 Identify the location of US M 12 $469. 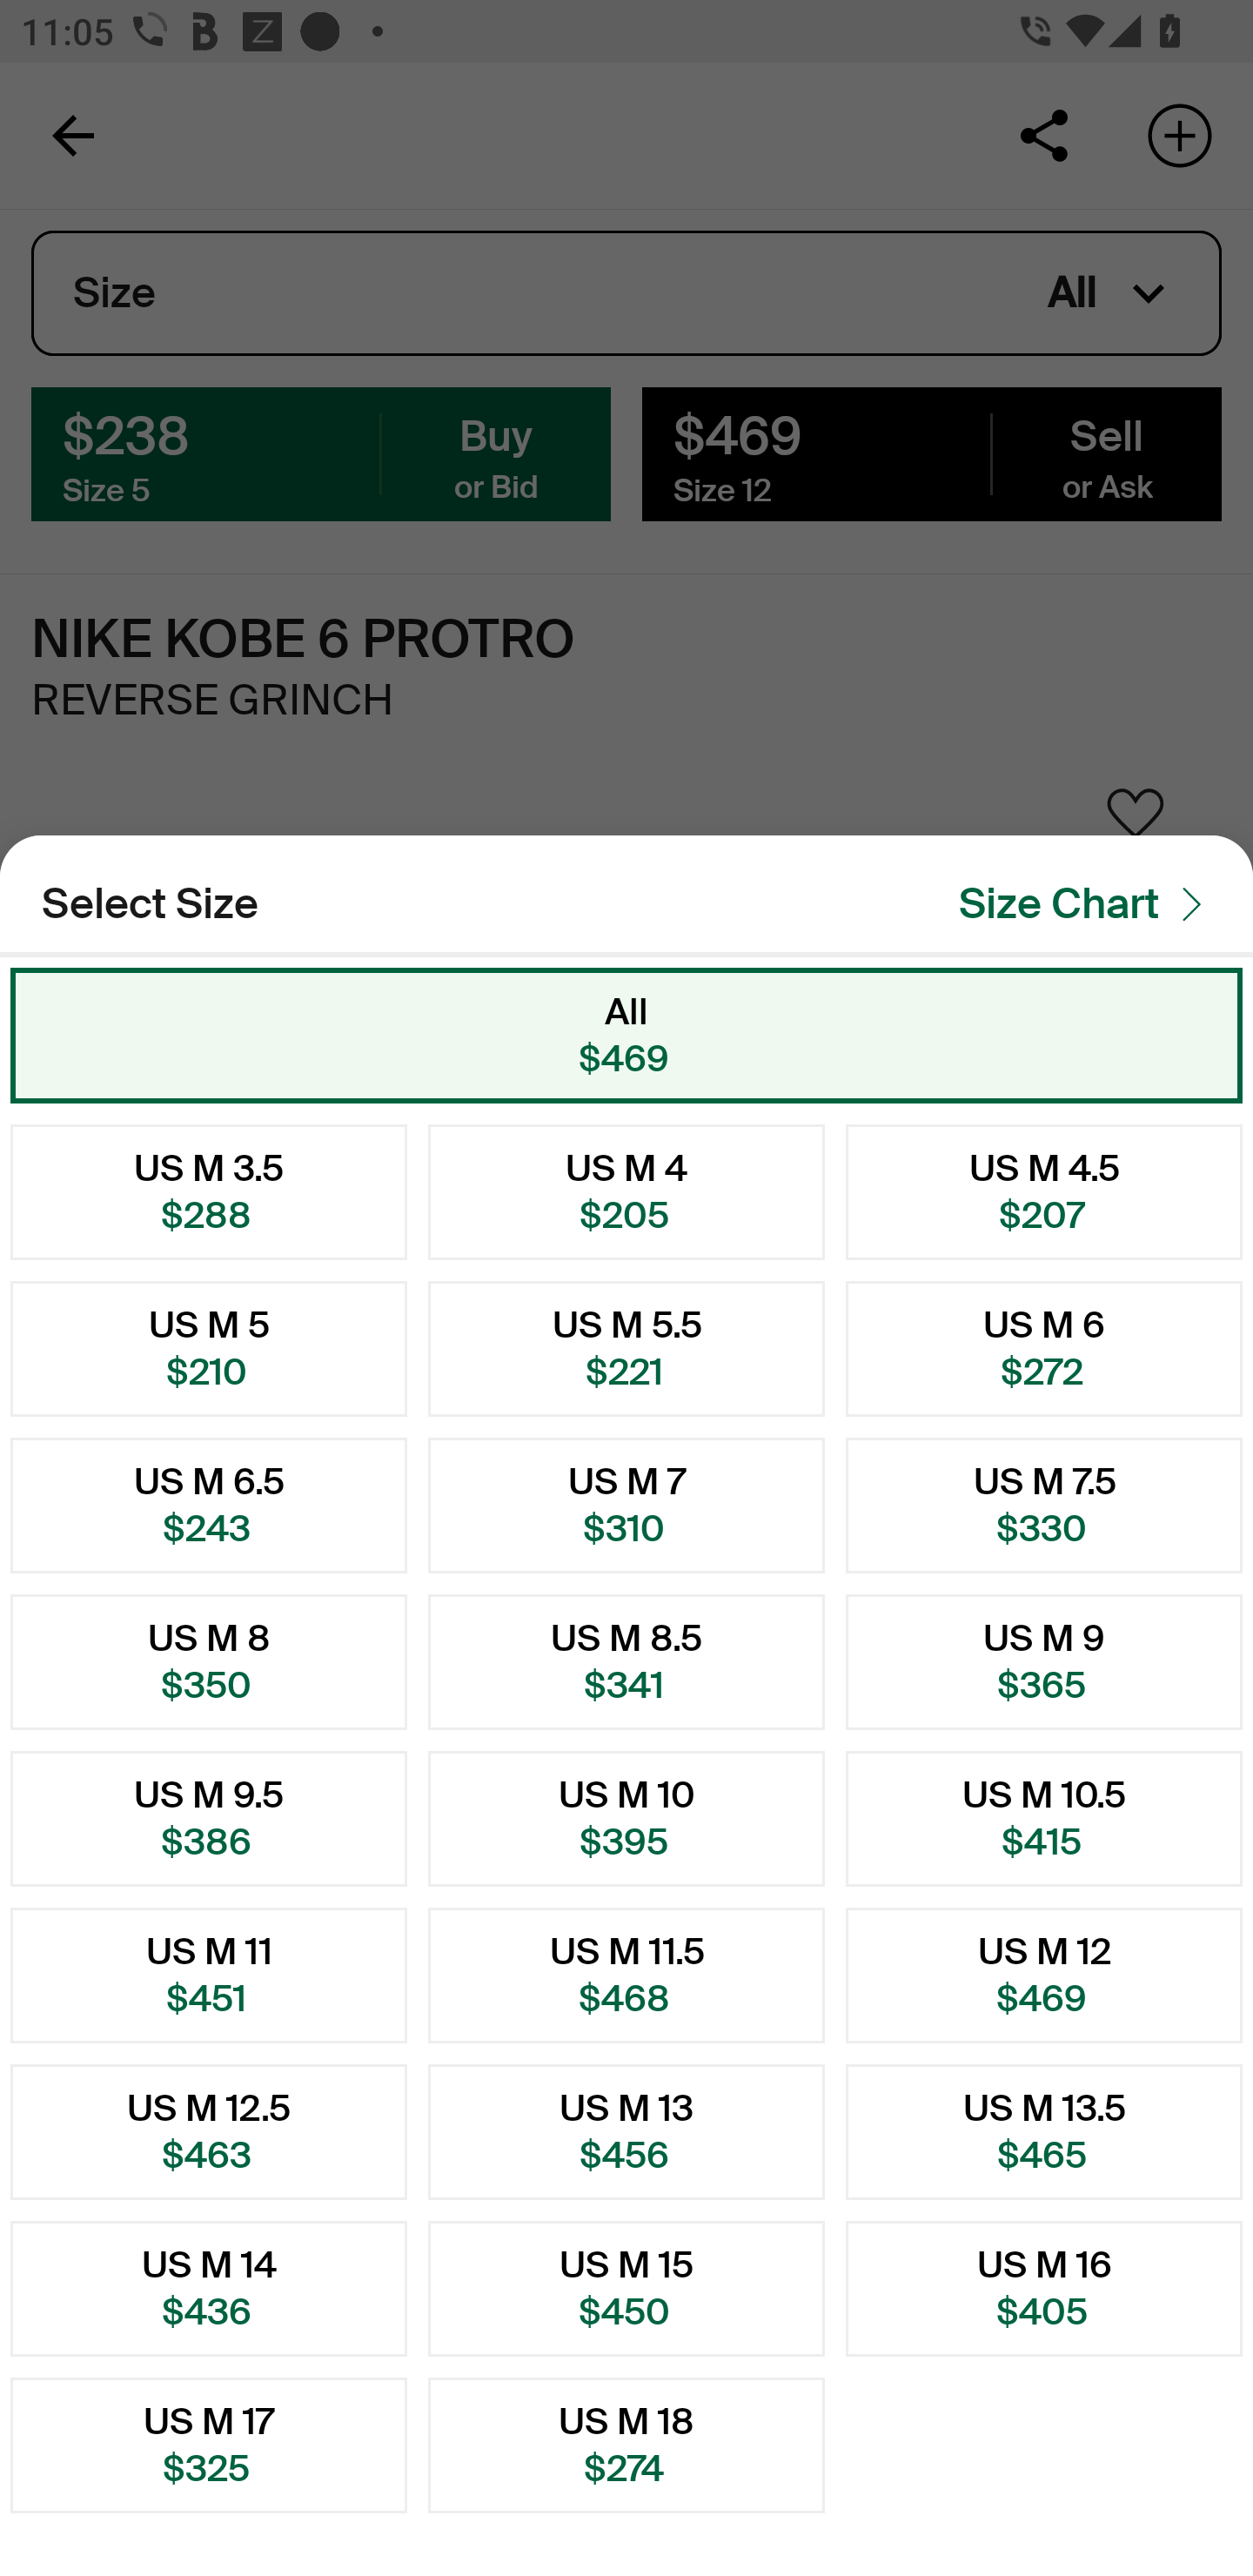
(1044, 1976).